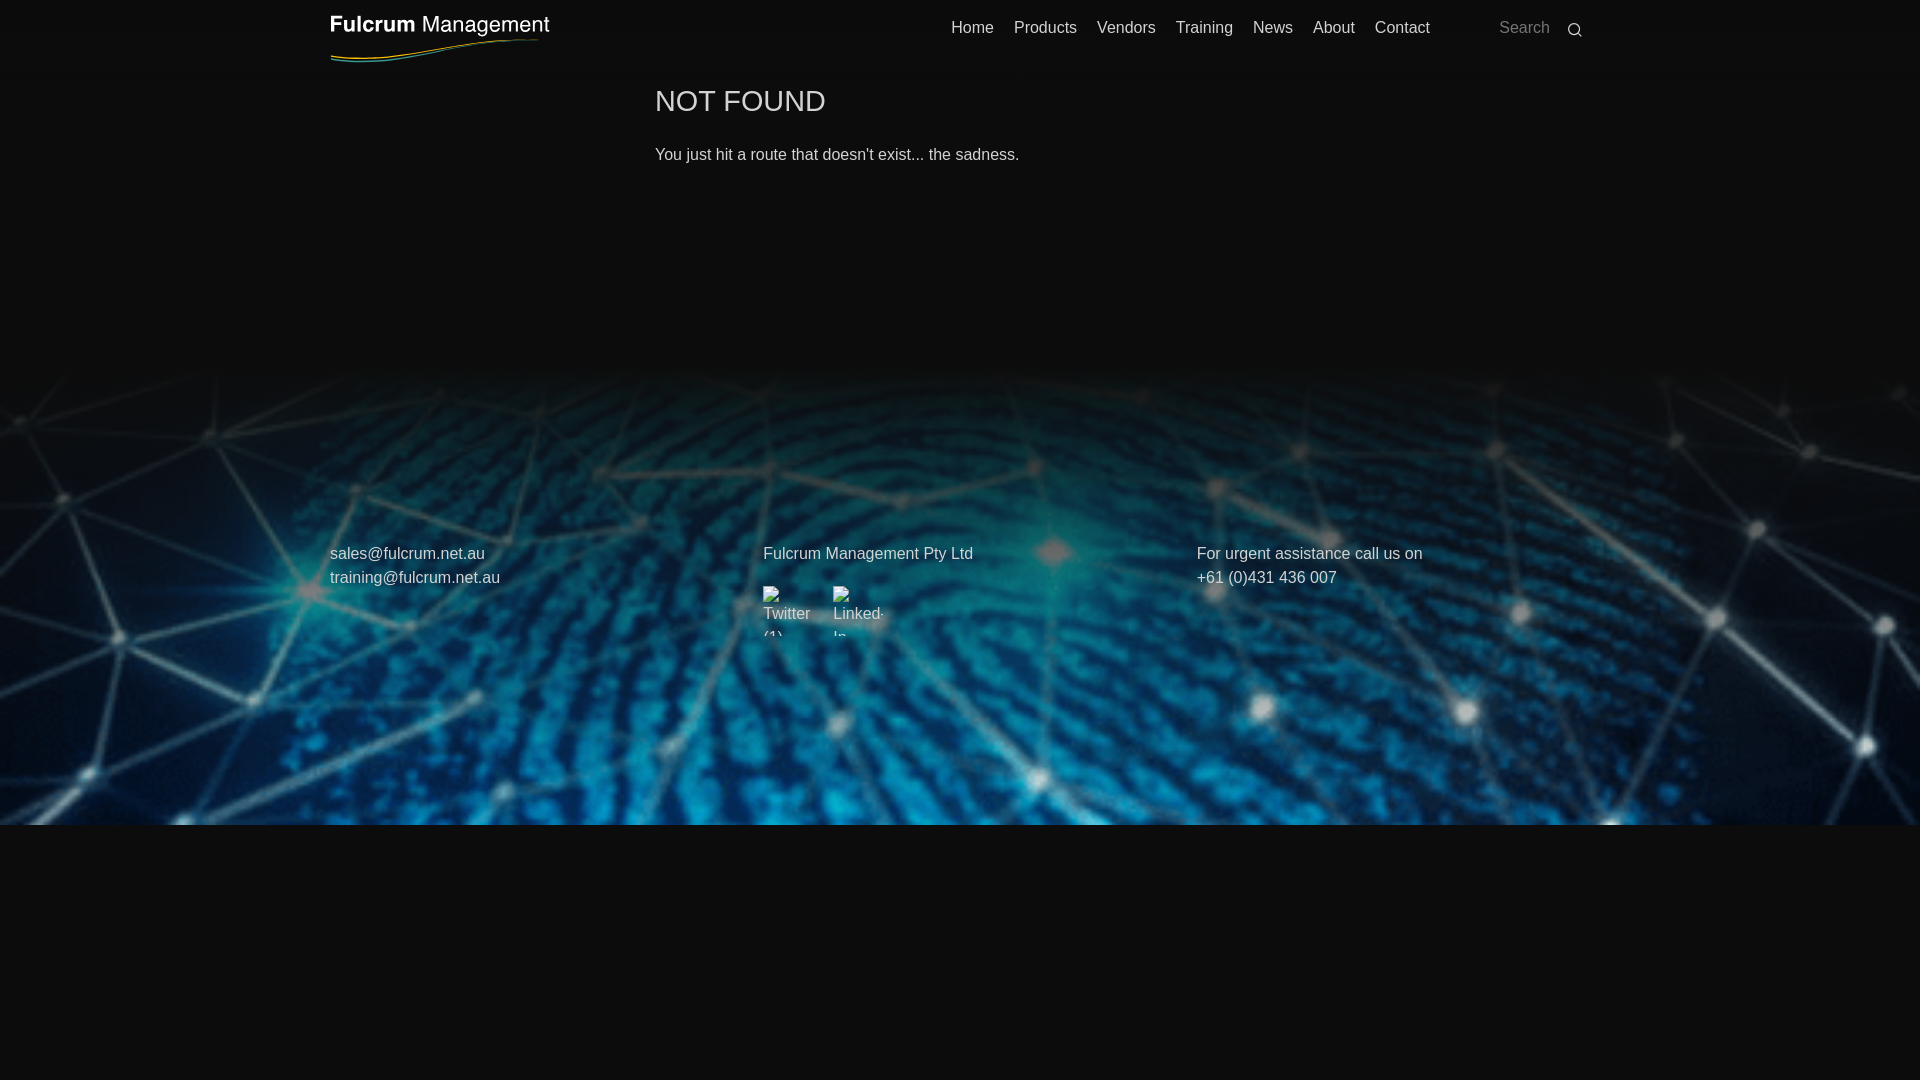 The image size is (1920, 1080). Describe the element at coordinates (1273, 31) in the screenshot. I see `News` at that location.